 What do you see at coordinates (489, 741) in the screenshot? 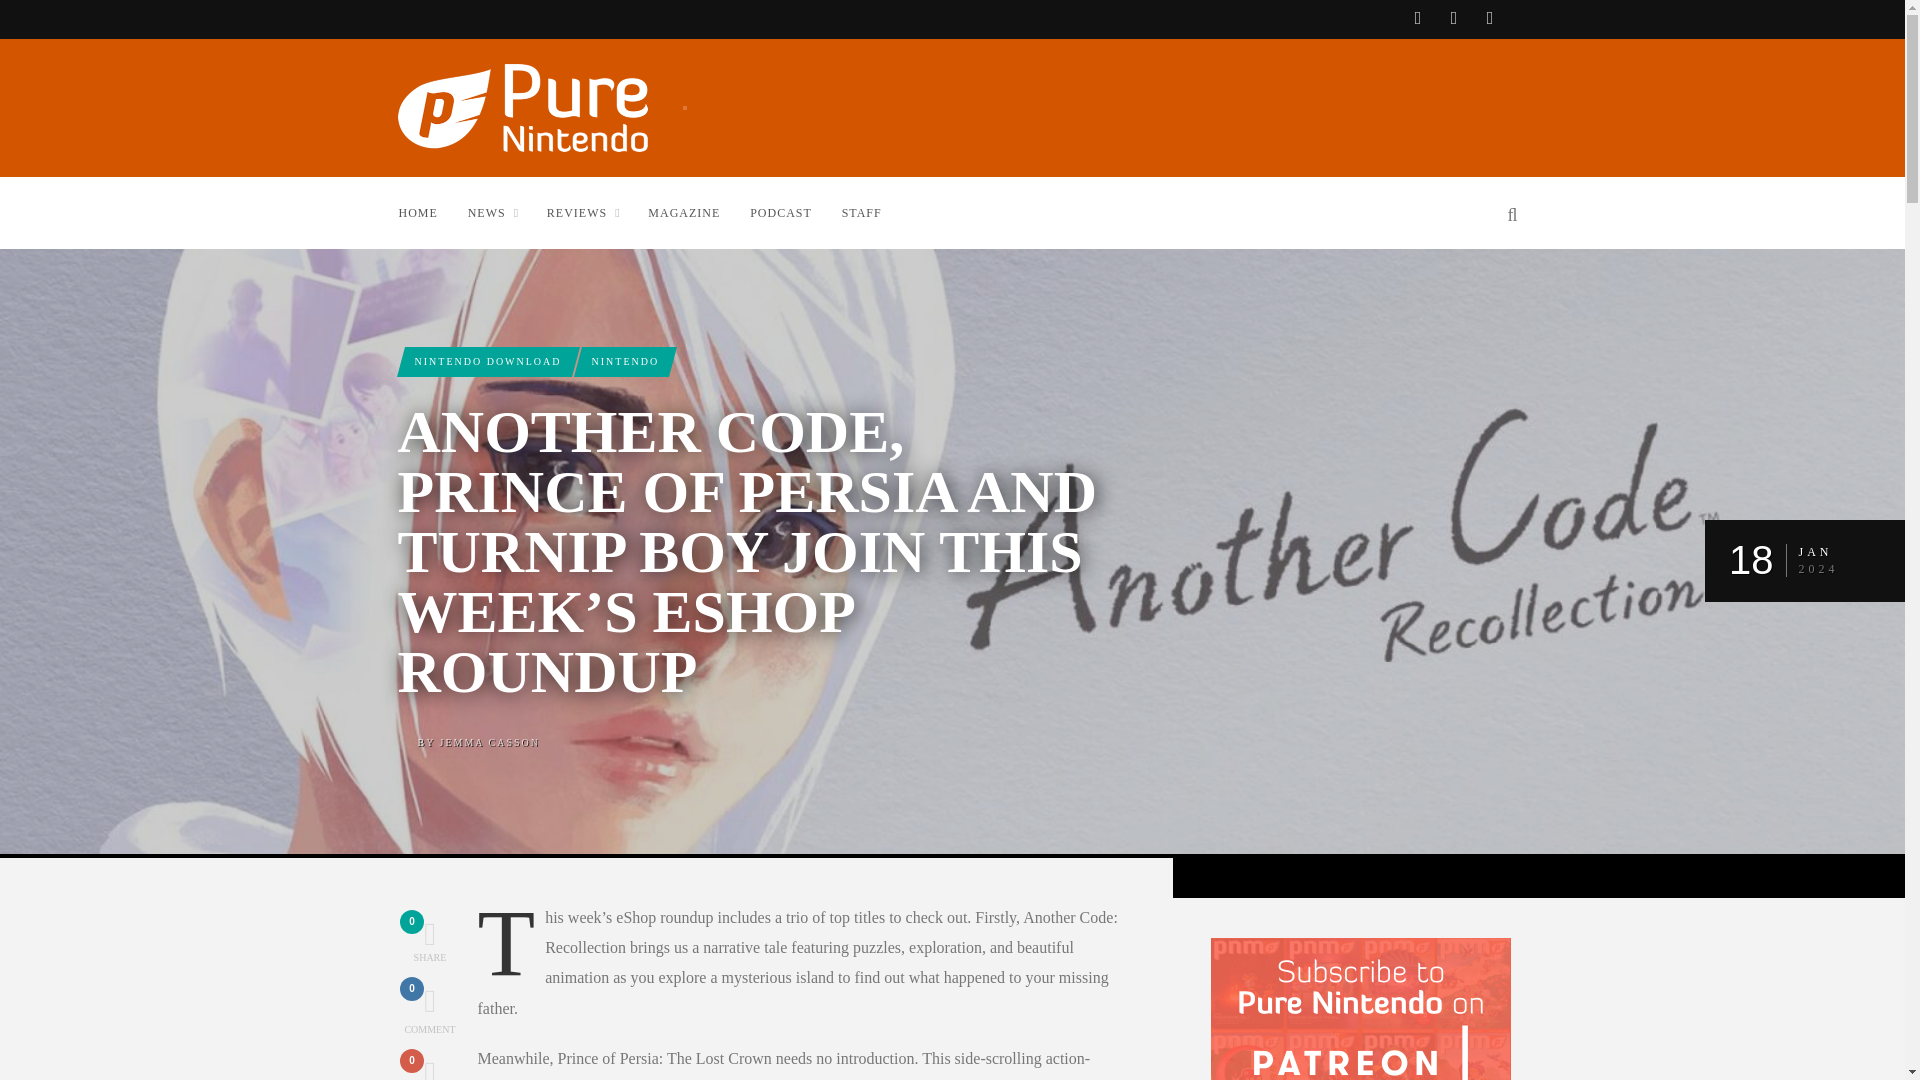
I see `STAFF` at bounding box center [489, 741].